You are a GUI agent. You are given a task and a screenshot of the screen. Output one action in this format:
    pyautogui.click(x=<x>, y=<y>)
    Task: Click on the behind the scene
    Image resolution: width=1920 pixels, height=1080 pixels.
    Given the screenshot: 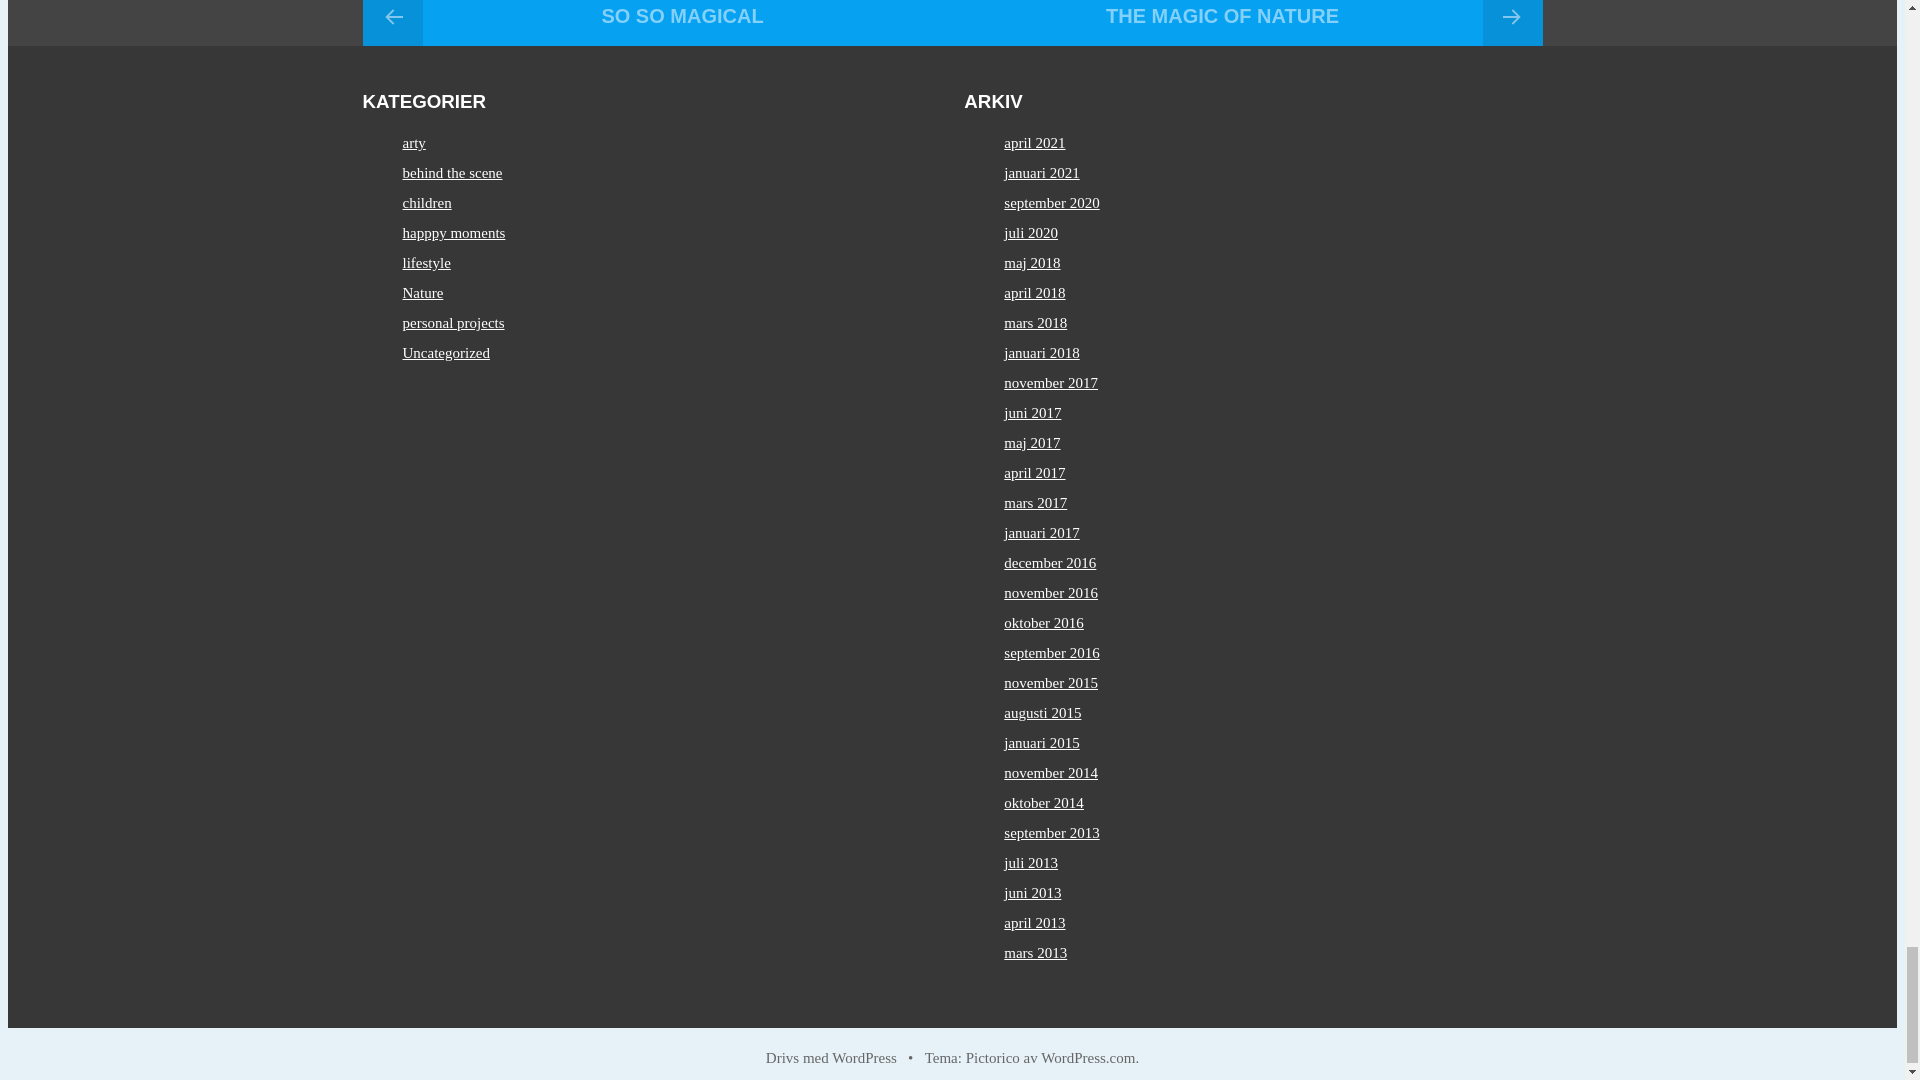 What is the action you would take?
    pyautogui.click(x=451, y=173)
    